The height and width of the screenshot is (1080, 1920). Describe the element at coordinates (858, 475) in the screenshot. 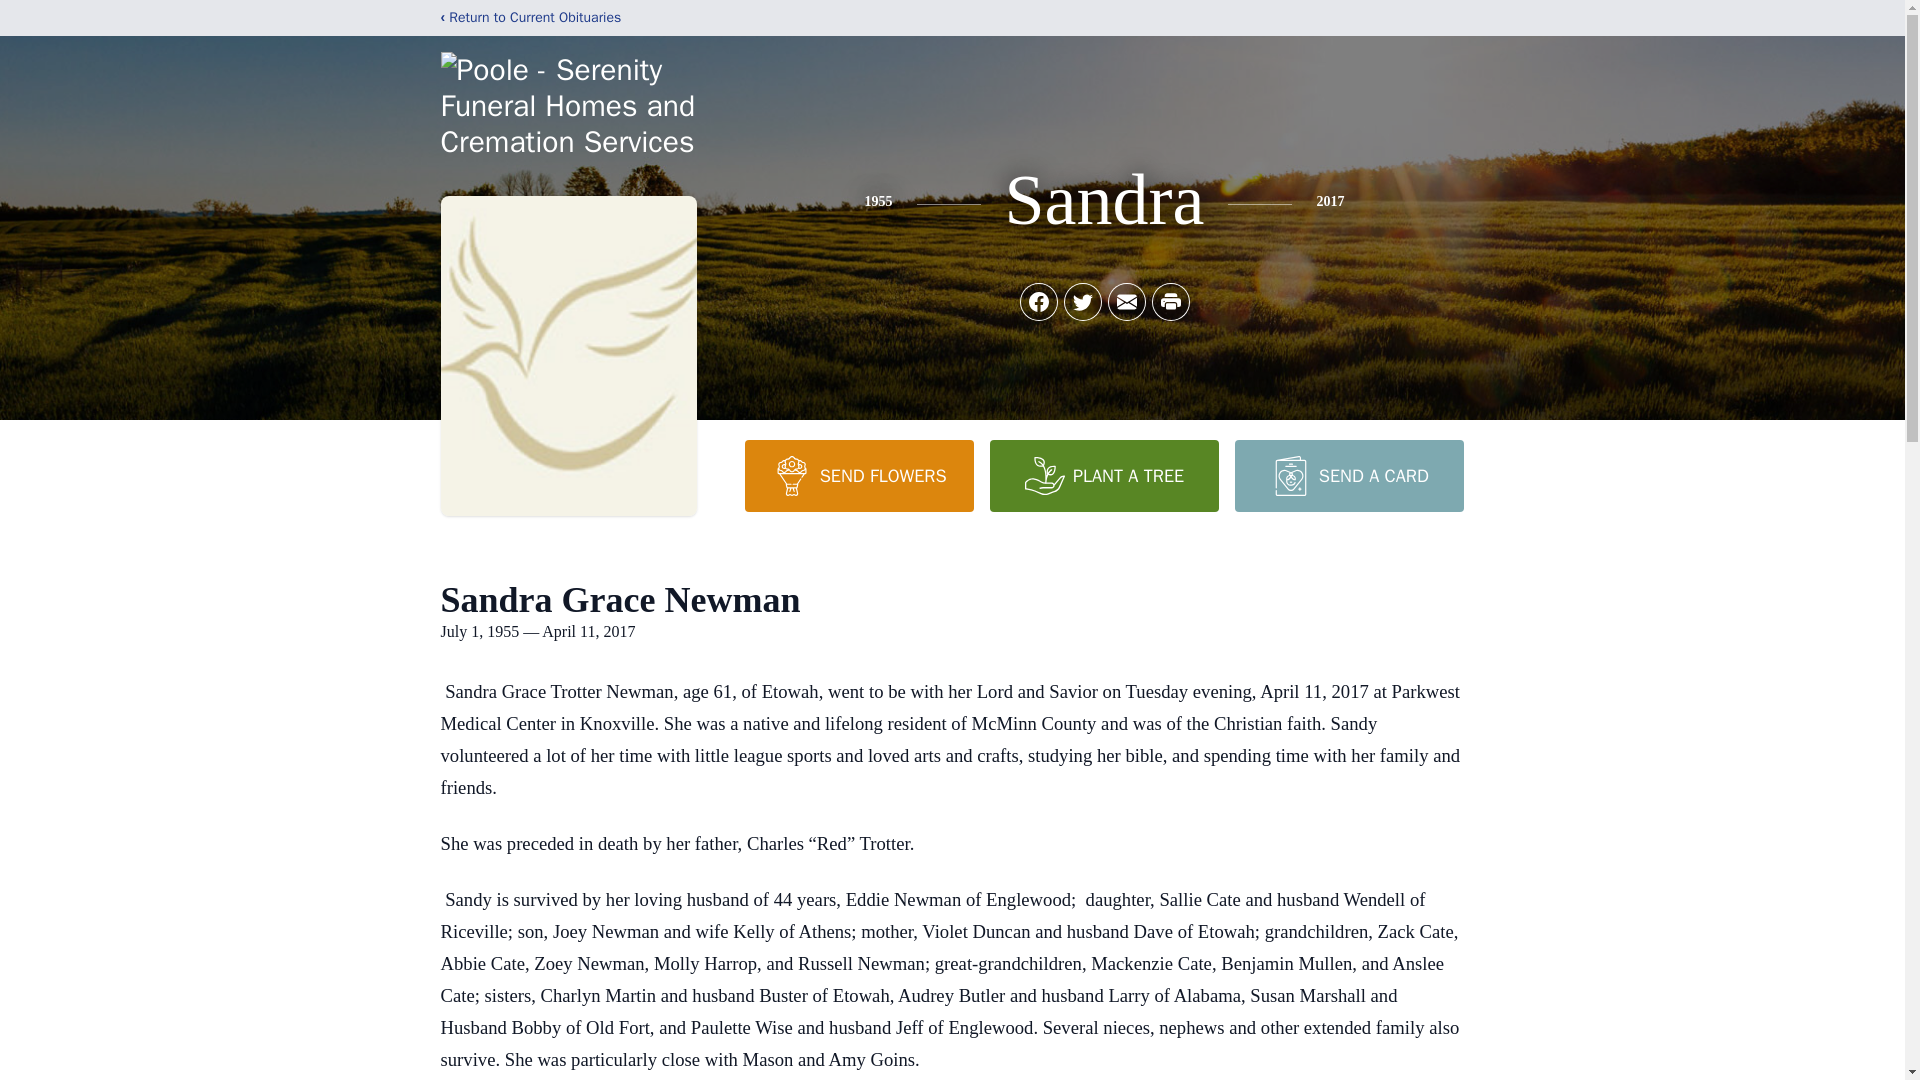

I see `SEND FLOWERS` at that location.